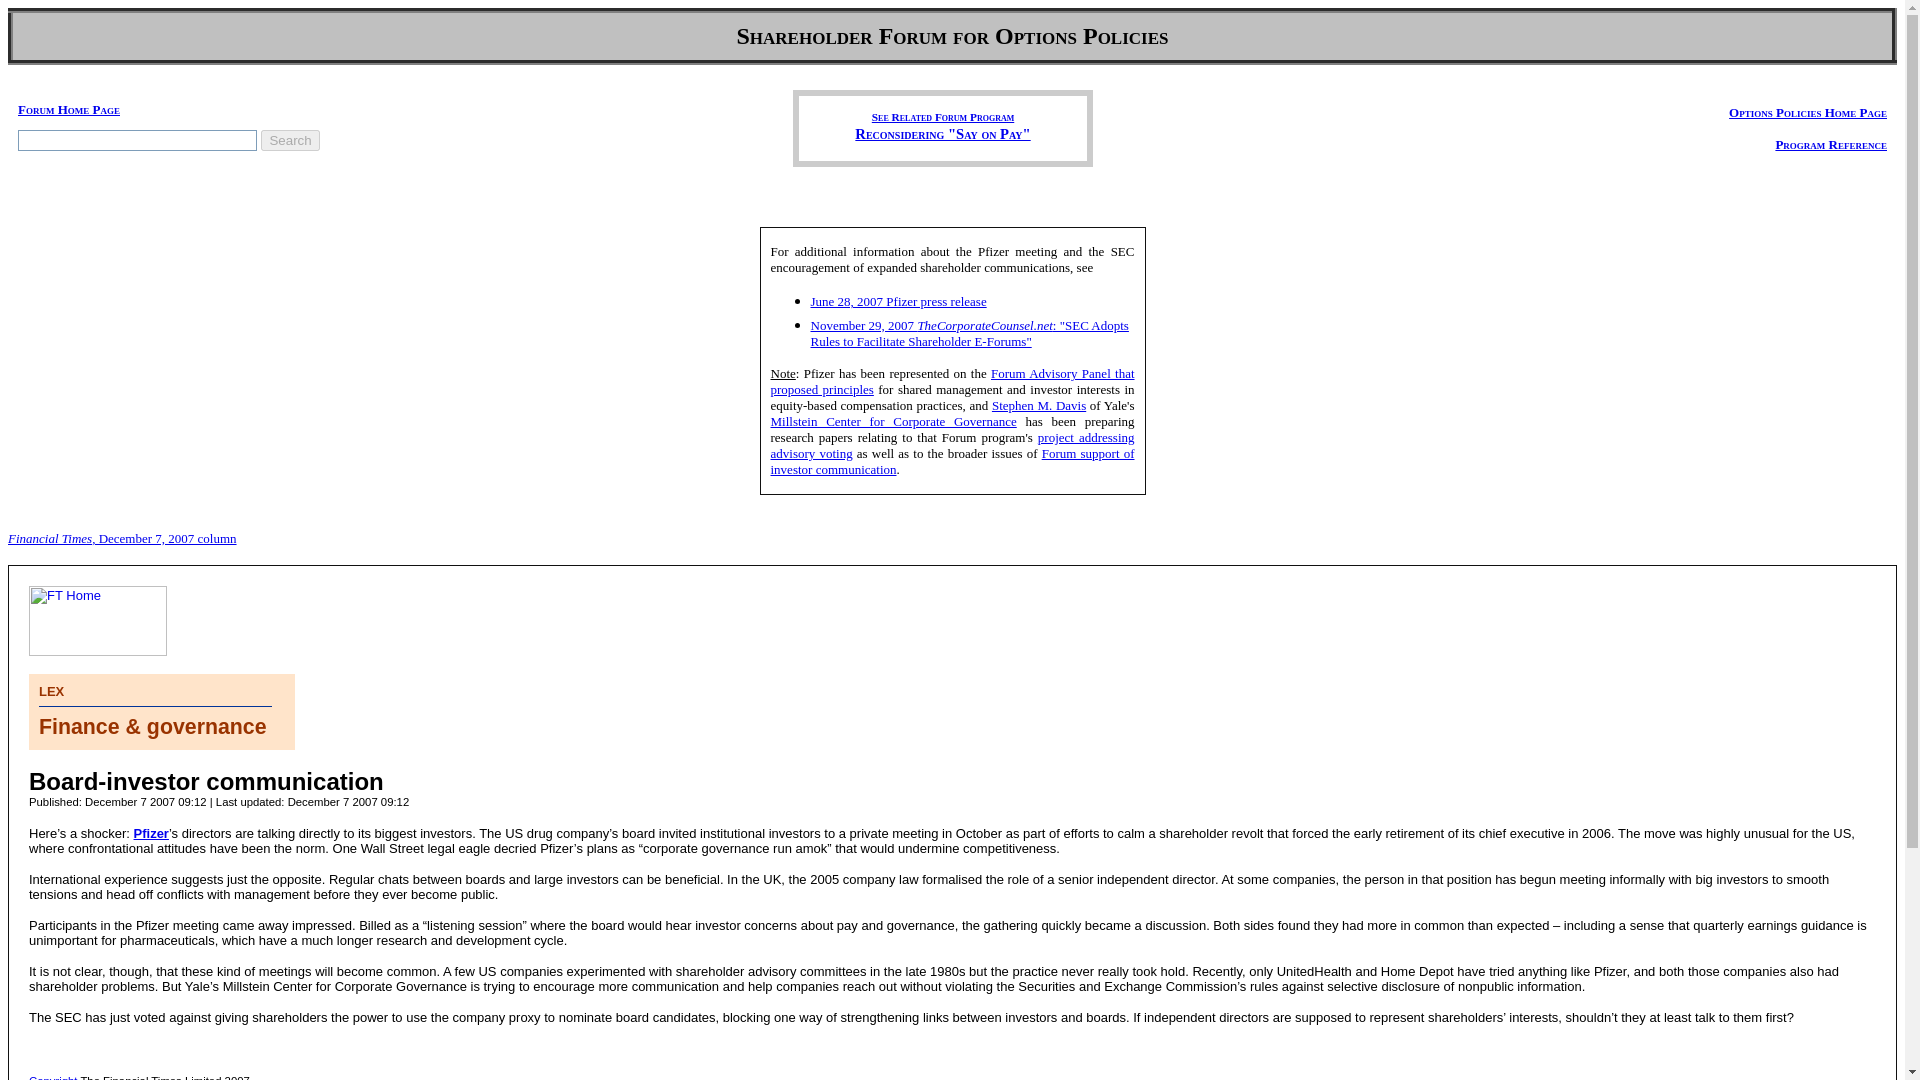  I want to click on Copyright, so click(52, 1077).